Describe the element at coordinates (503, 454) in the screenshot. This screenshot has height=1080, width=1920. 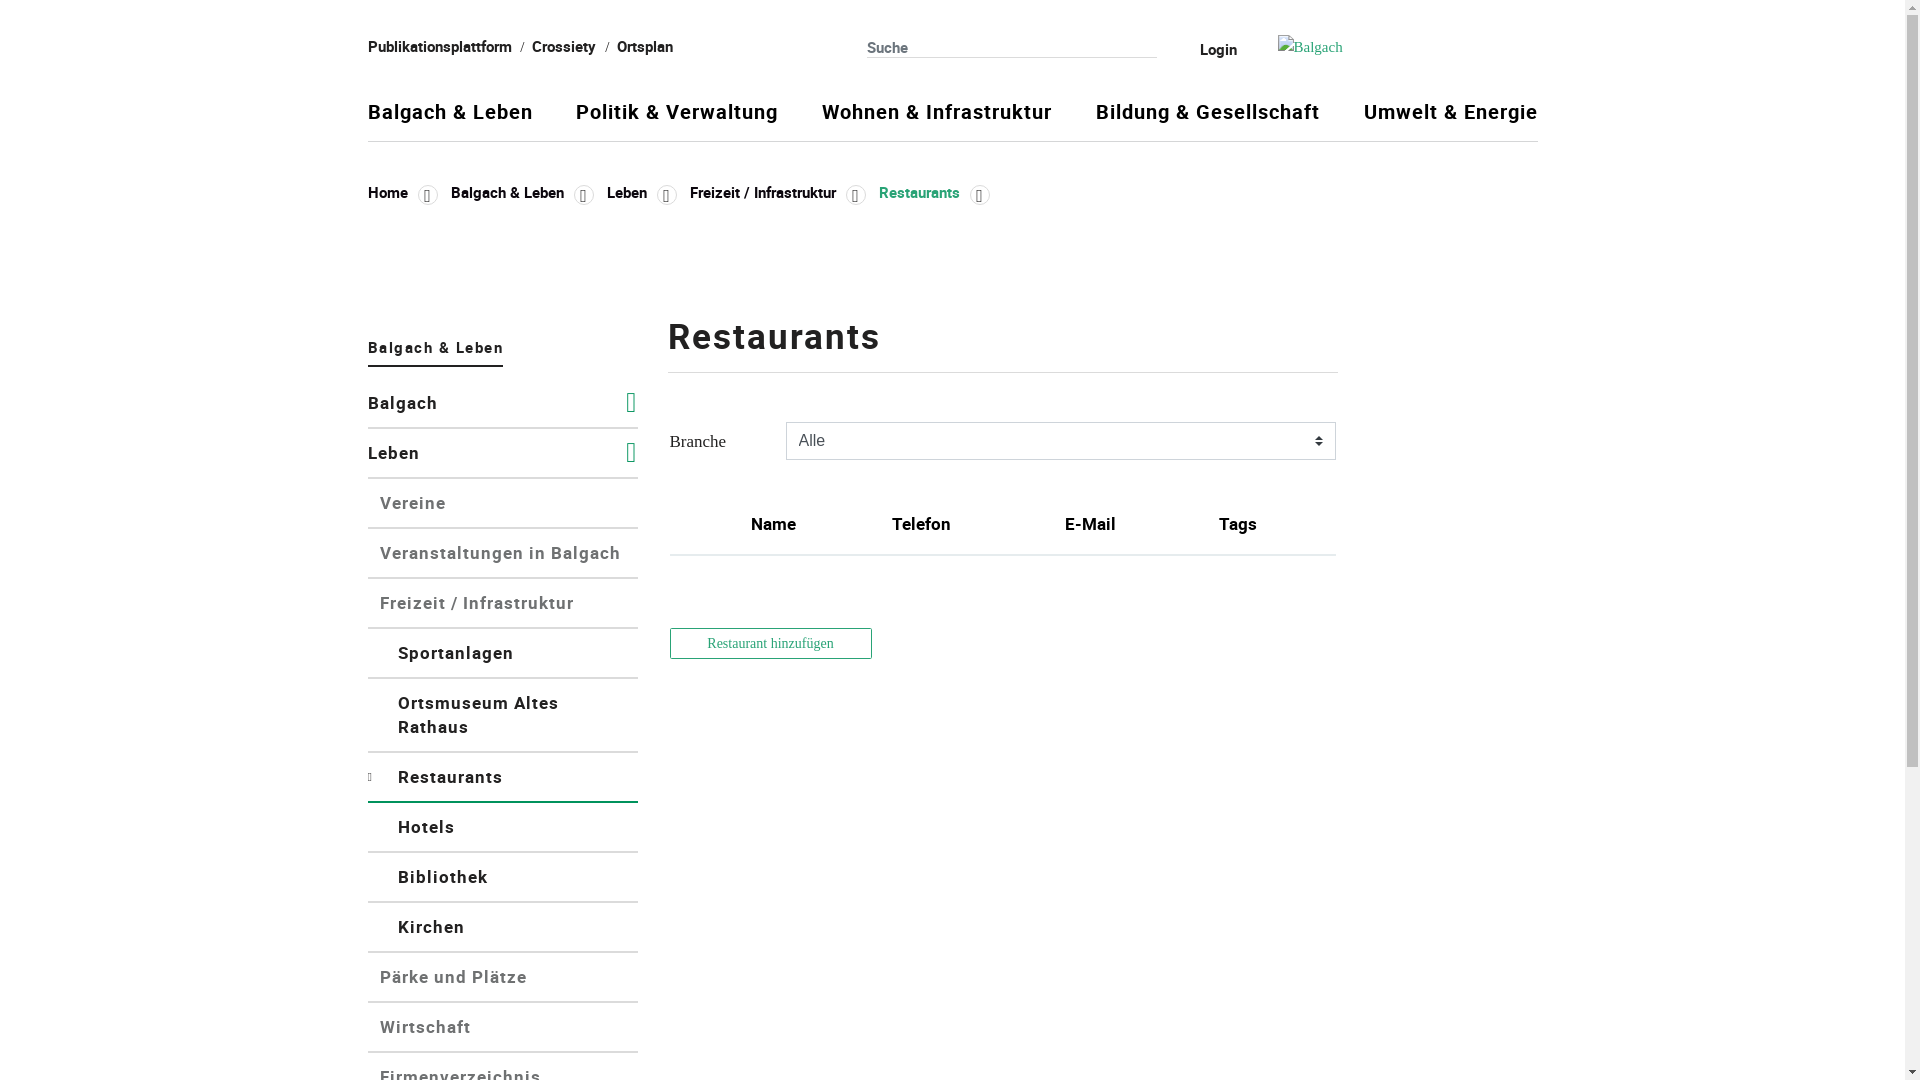
I see `Leben` at that location.